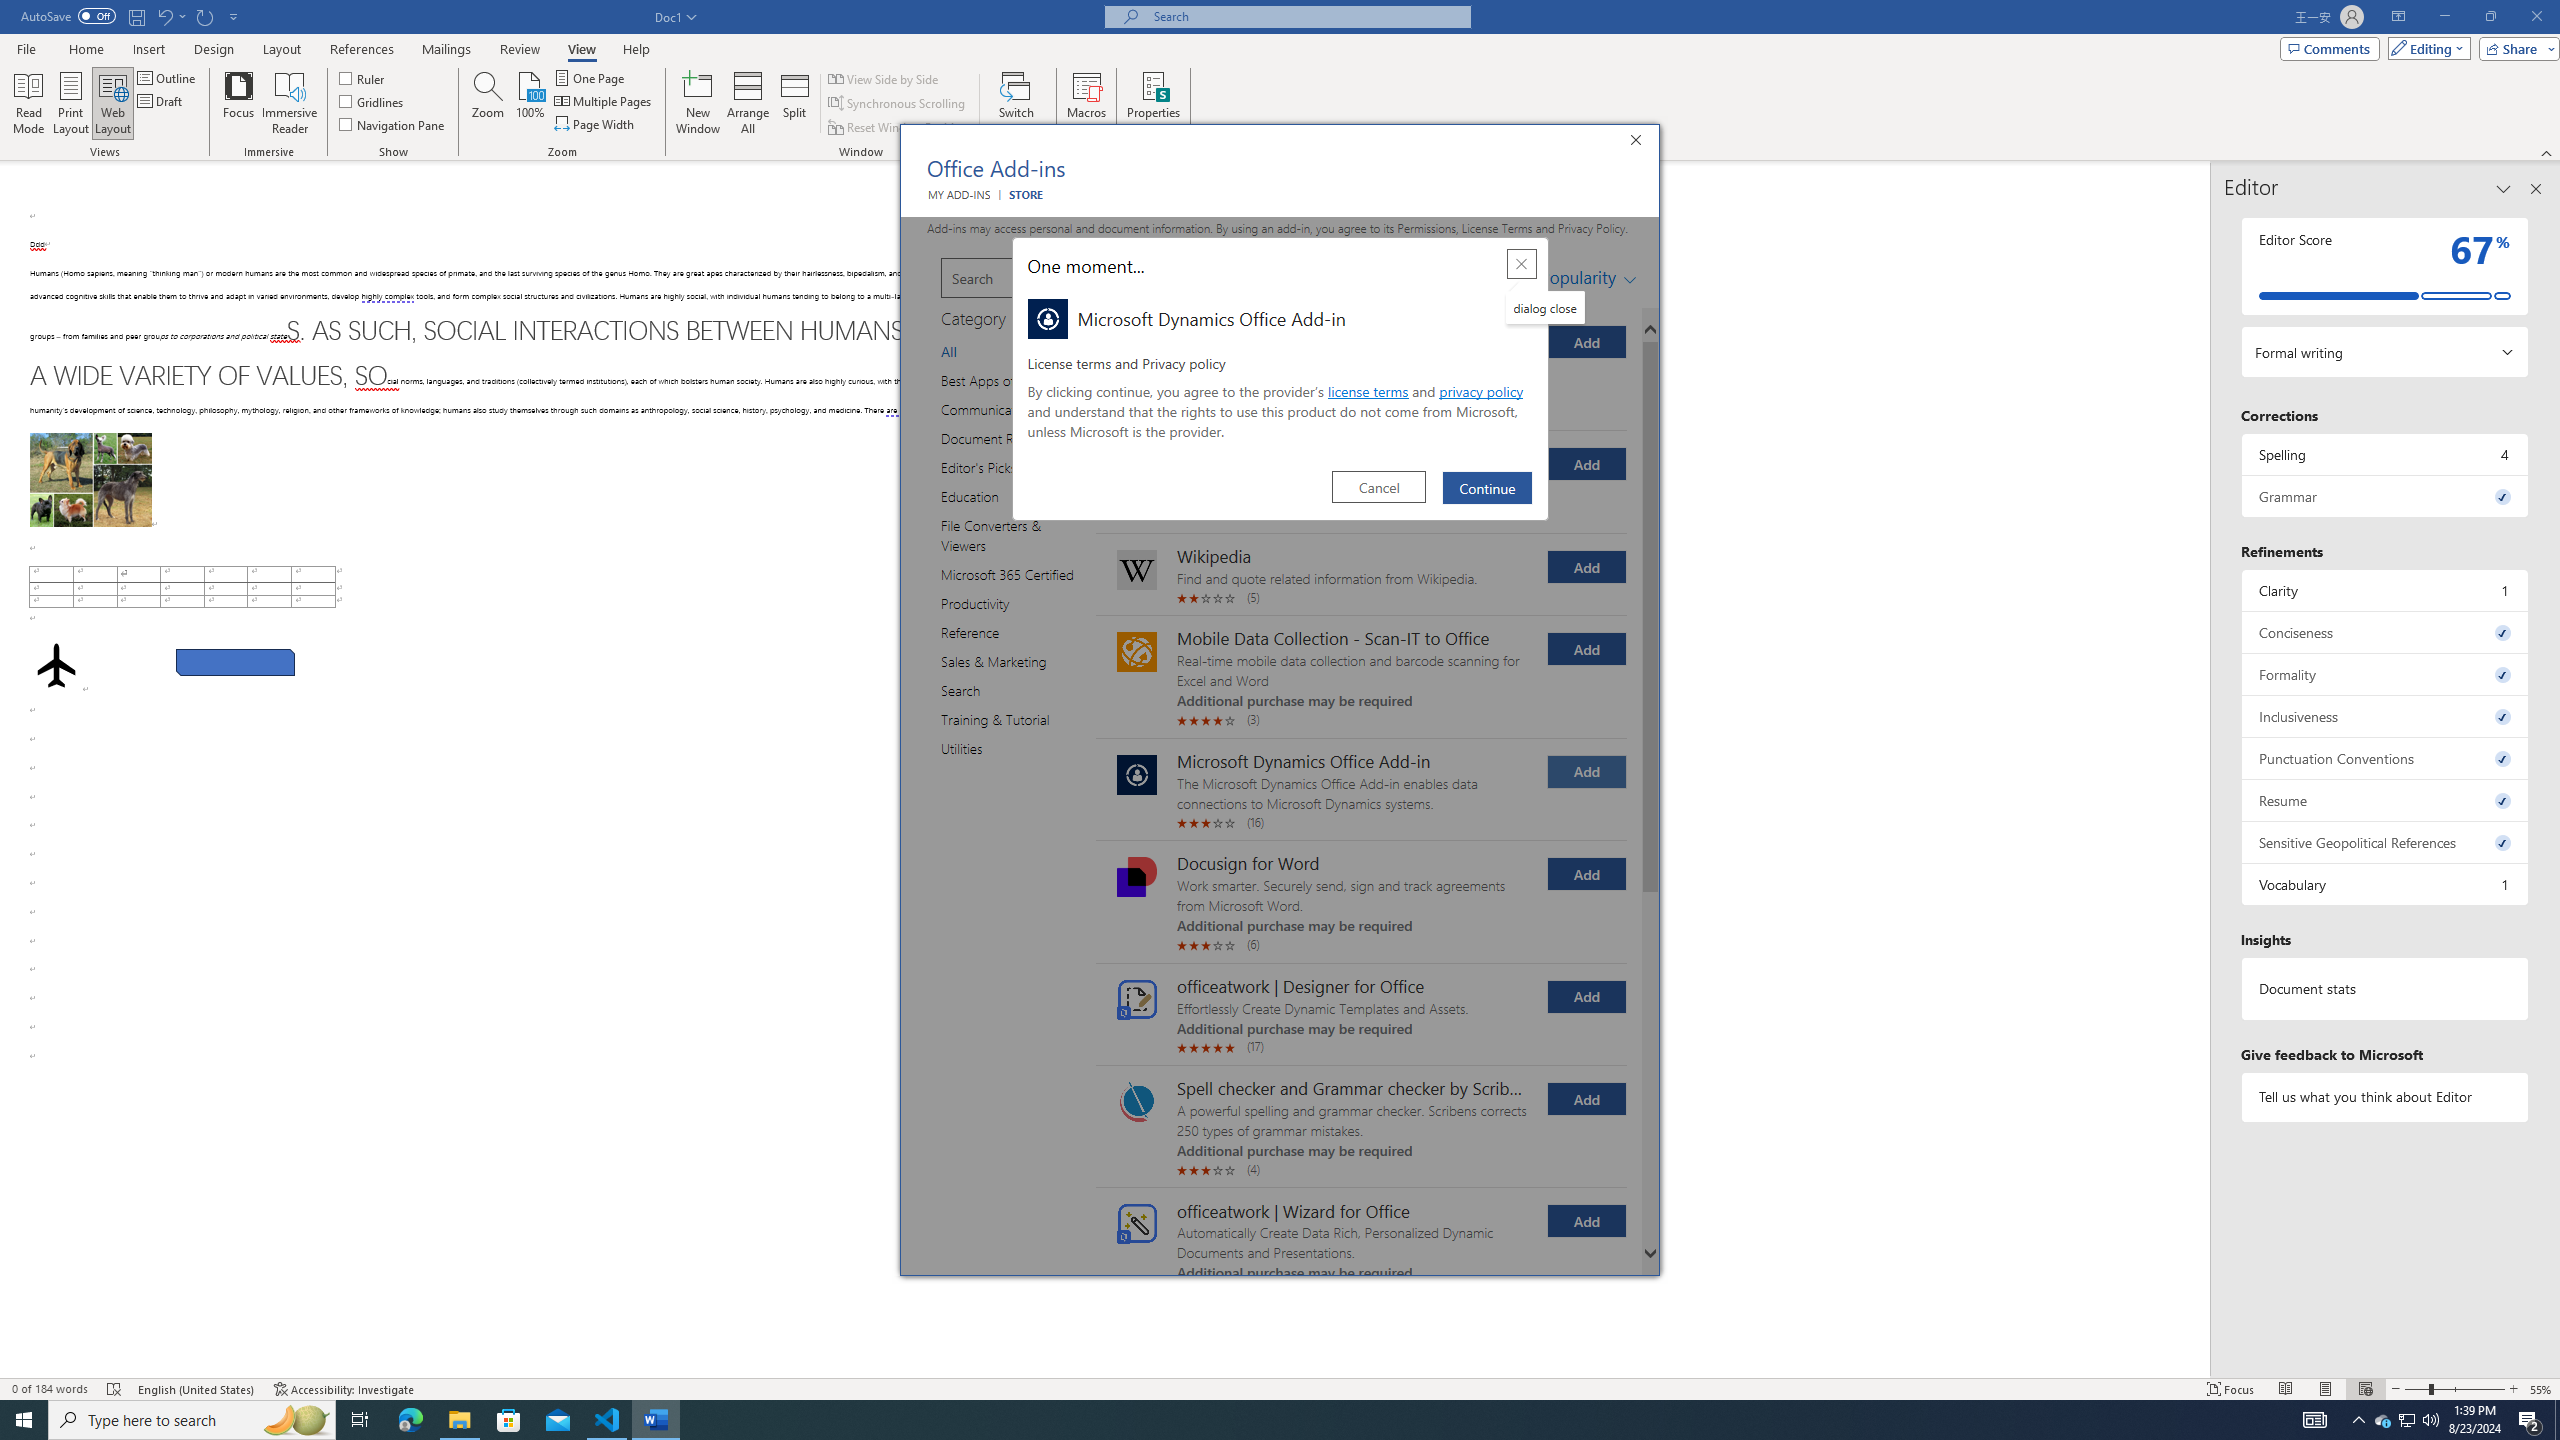  I want to click on Arrange All, so click(748, 103).